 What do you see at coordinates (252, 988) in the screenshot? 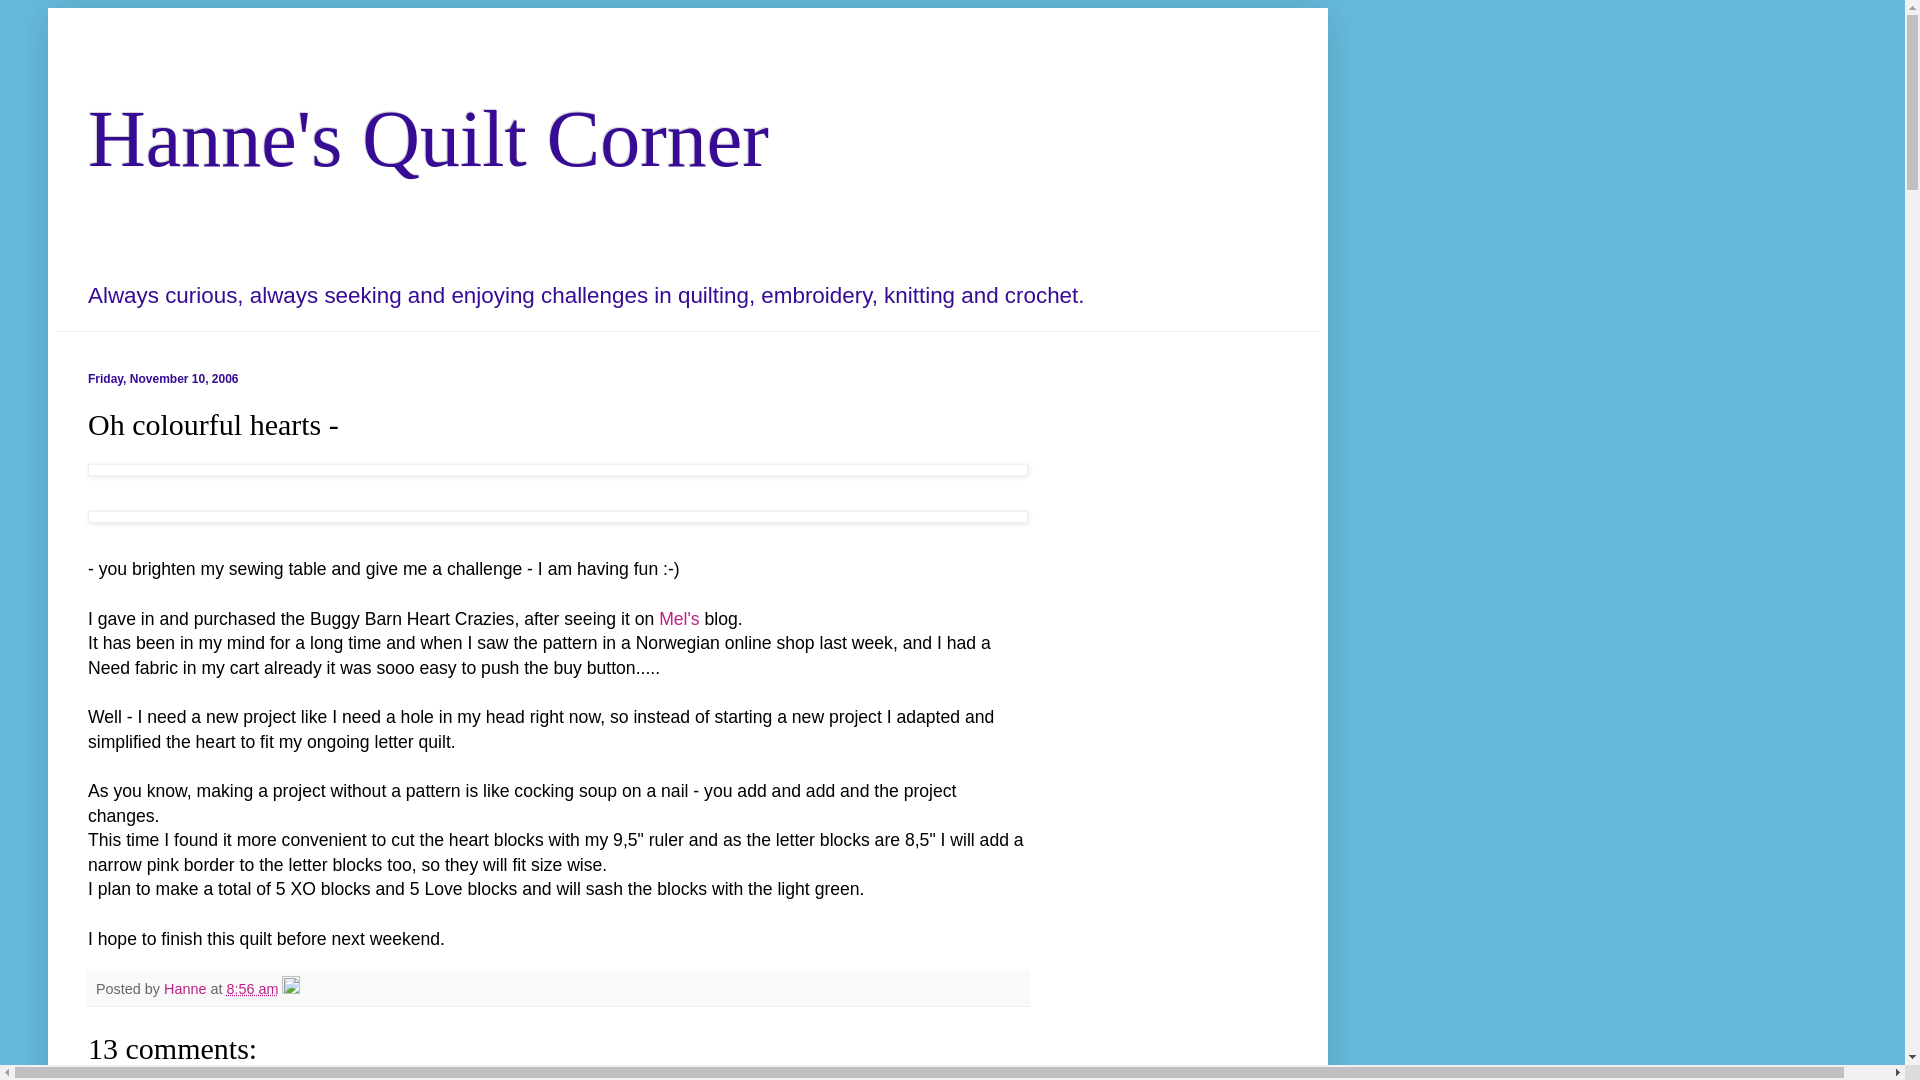
I see `permanent link` at bounding box center [252, 988].